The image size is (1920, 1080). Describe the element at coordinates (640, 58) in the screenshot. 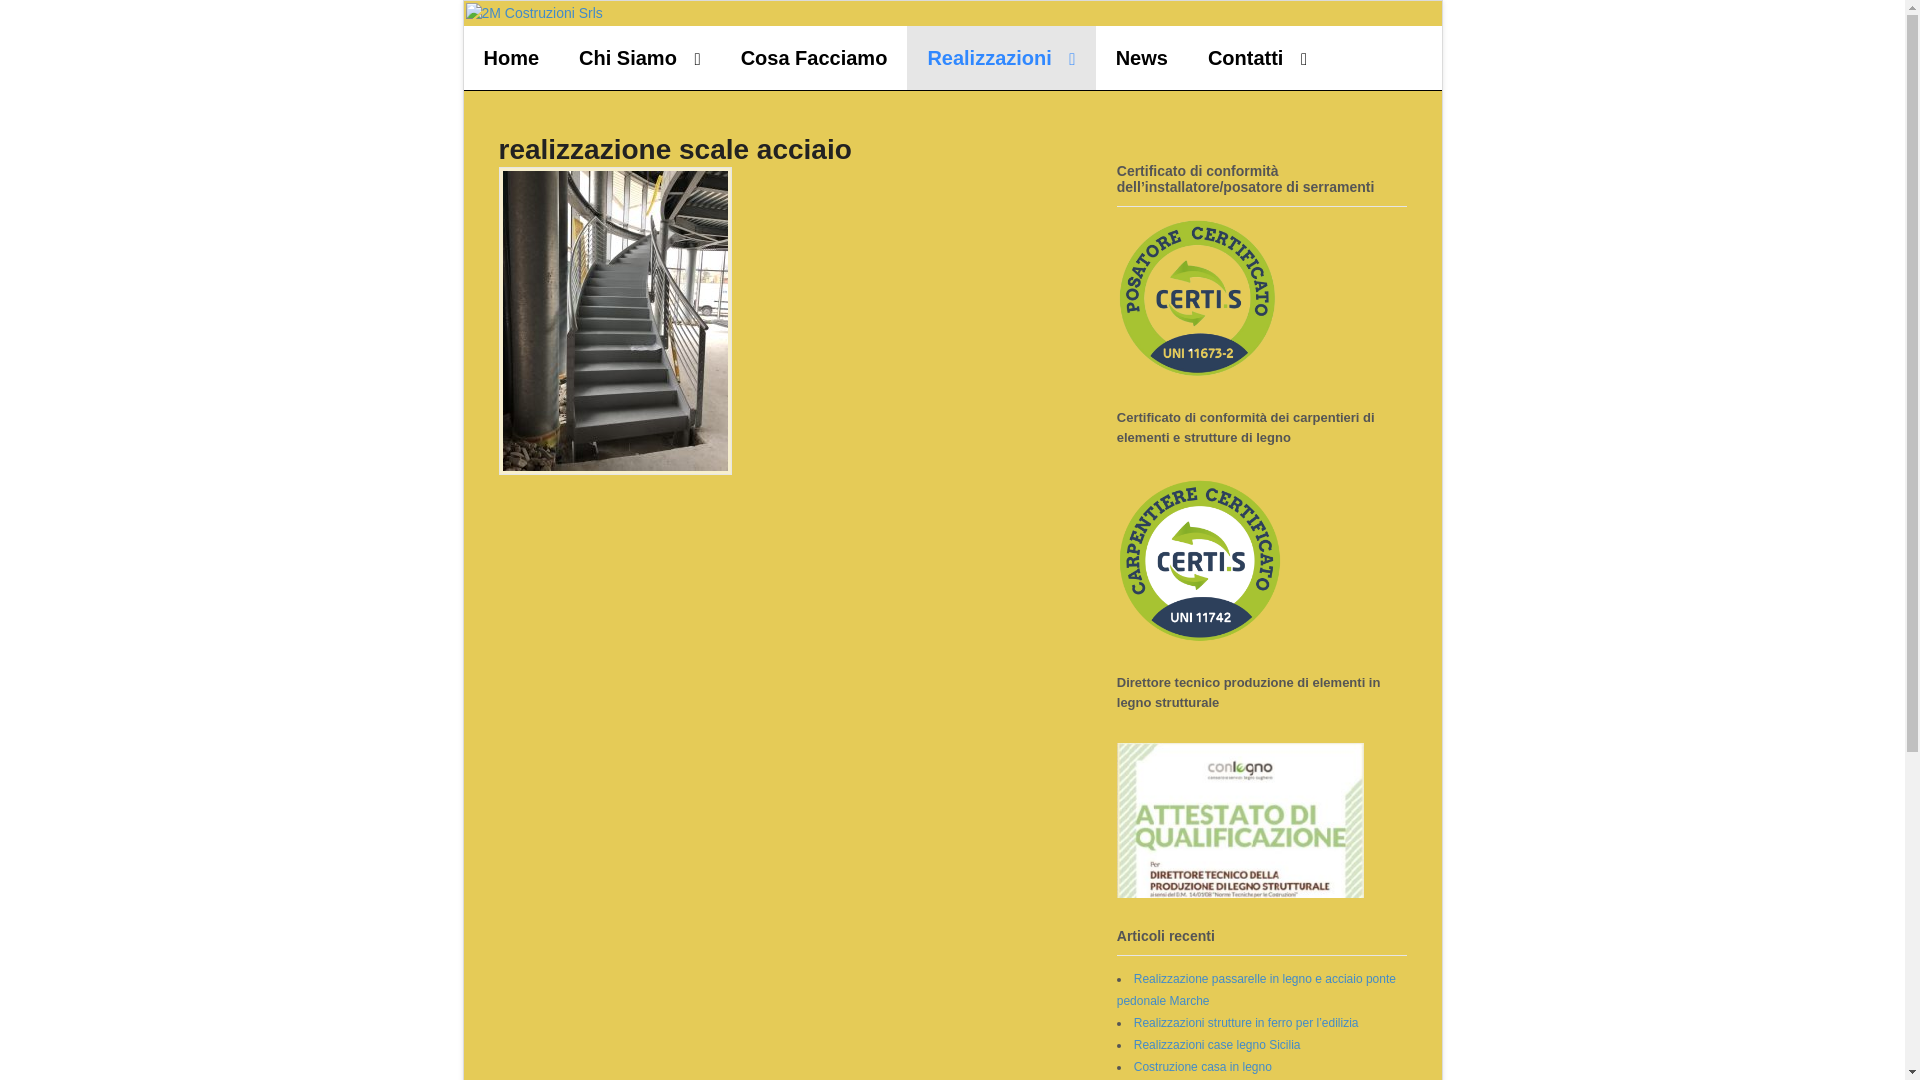

I see `Chi Siamo` at that location.